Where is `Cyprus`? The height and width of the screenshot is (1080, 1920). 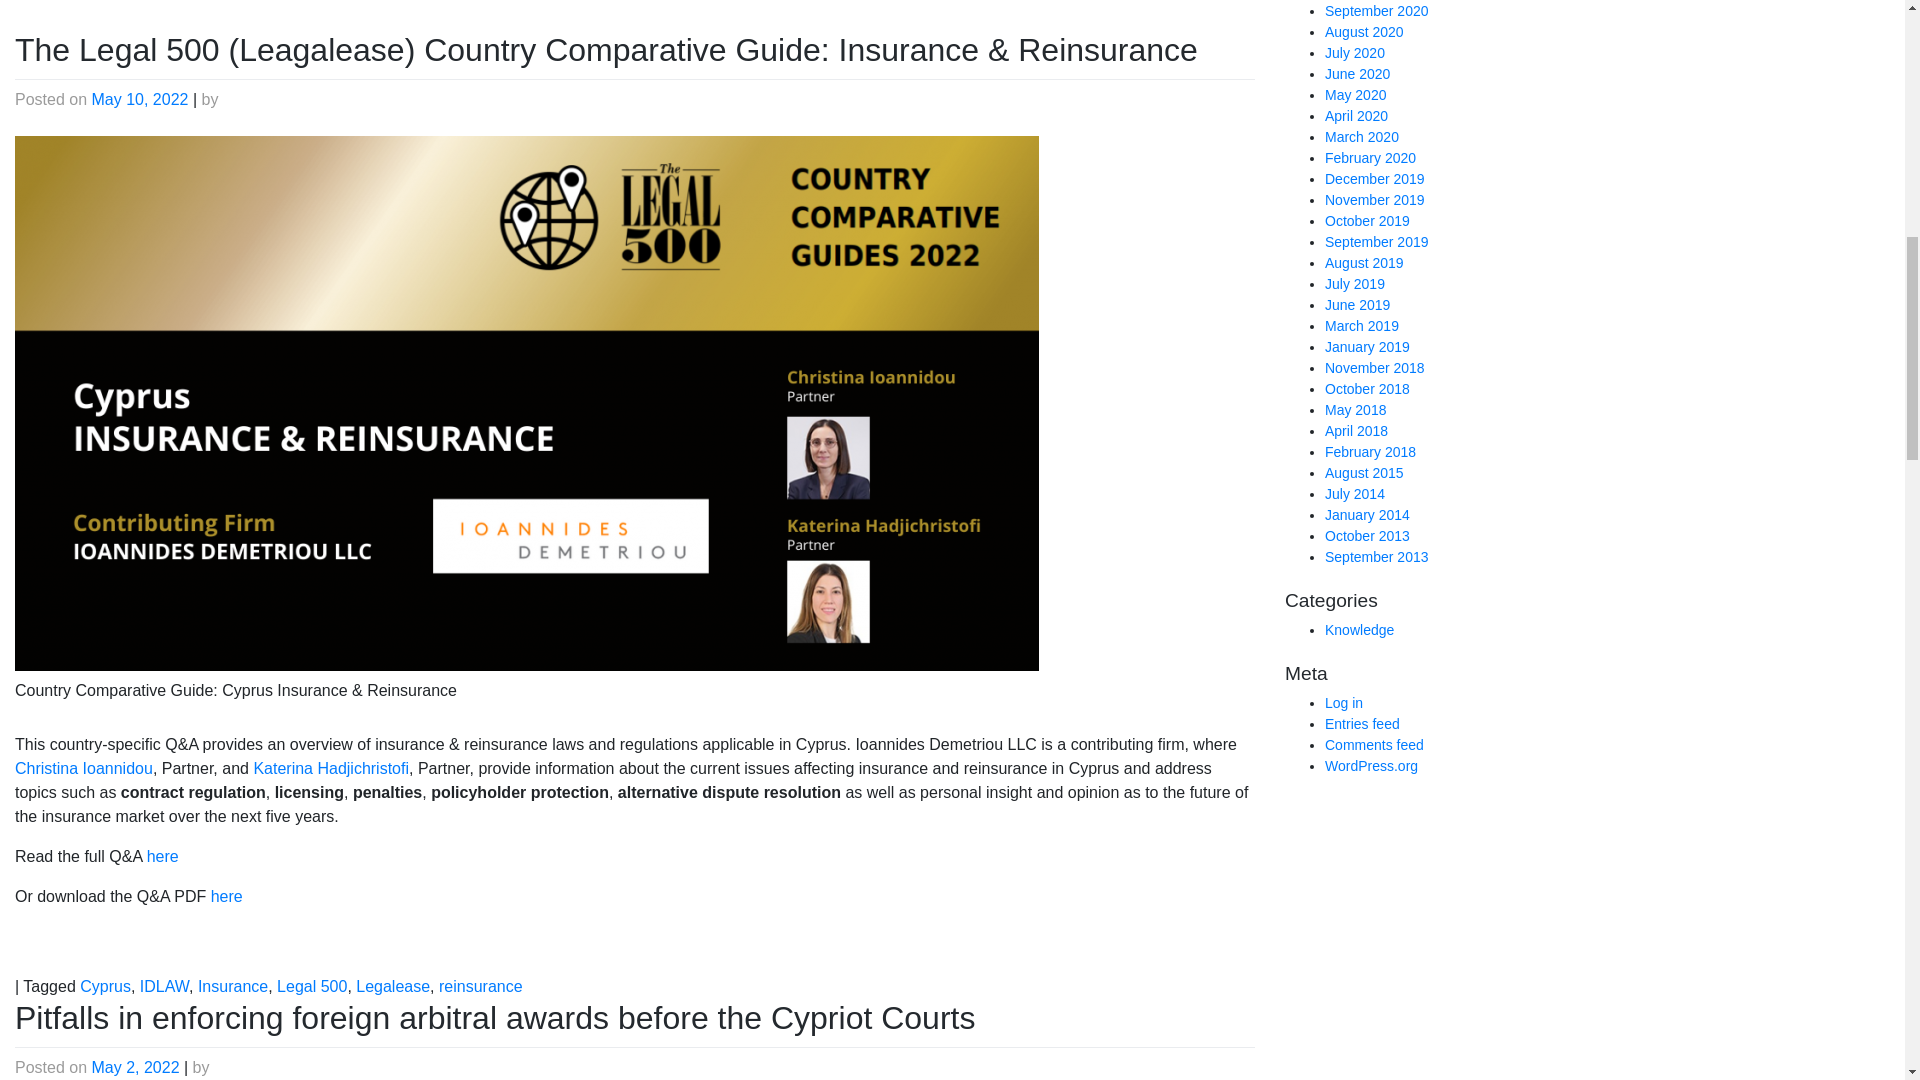 Cyprus is located at coordinates (105, 986).